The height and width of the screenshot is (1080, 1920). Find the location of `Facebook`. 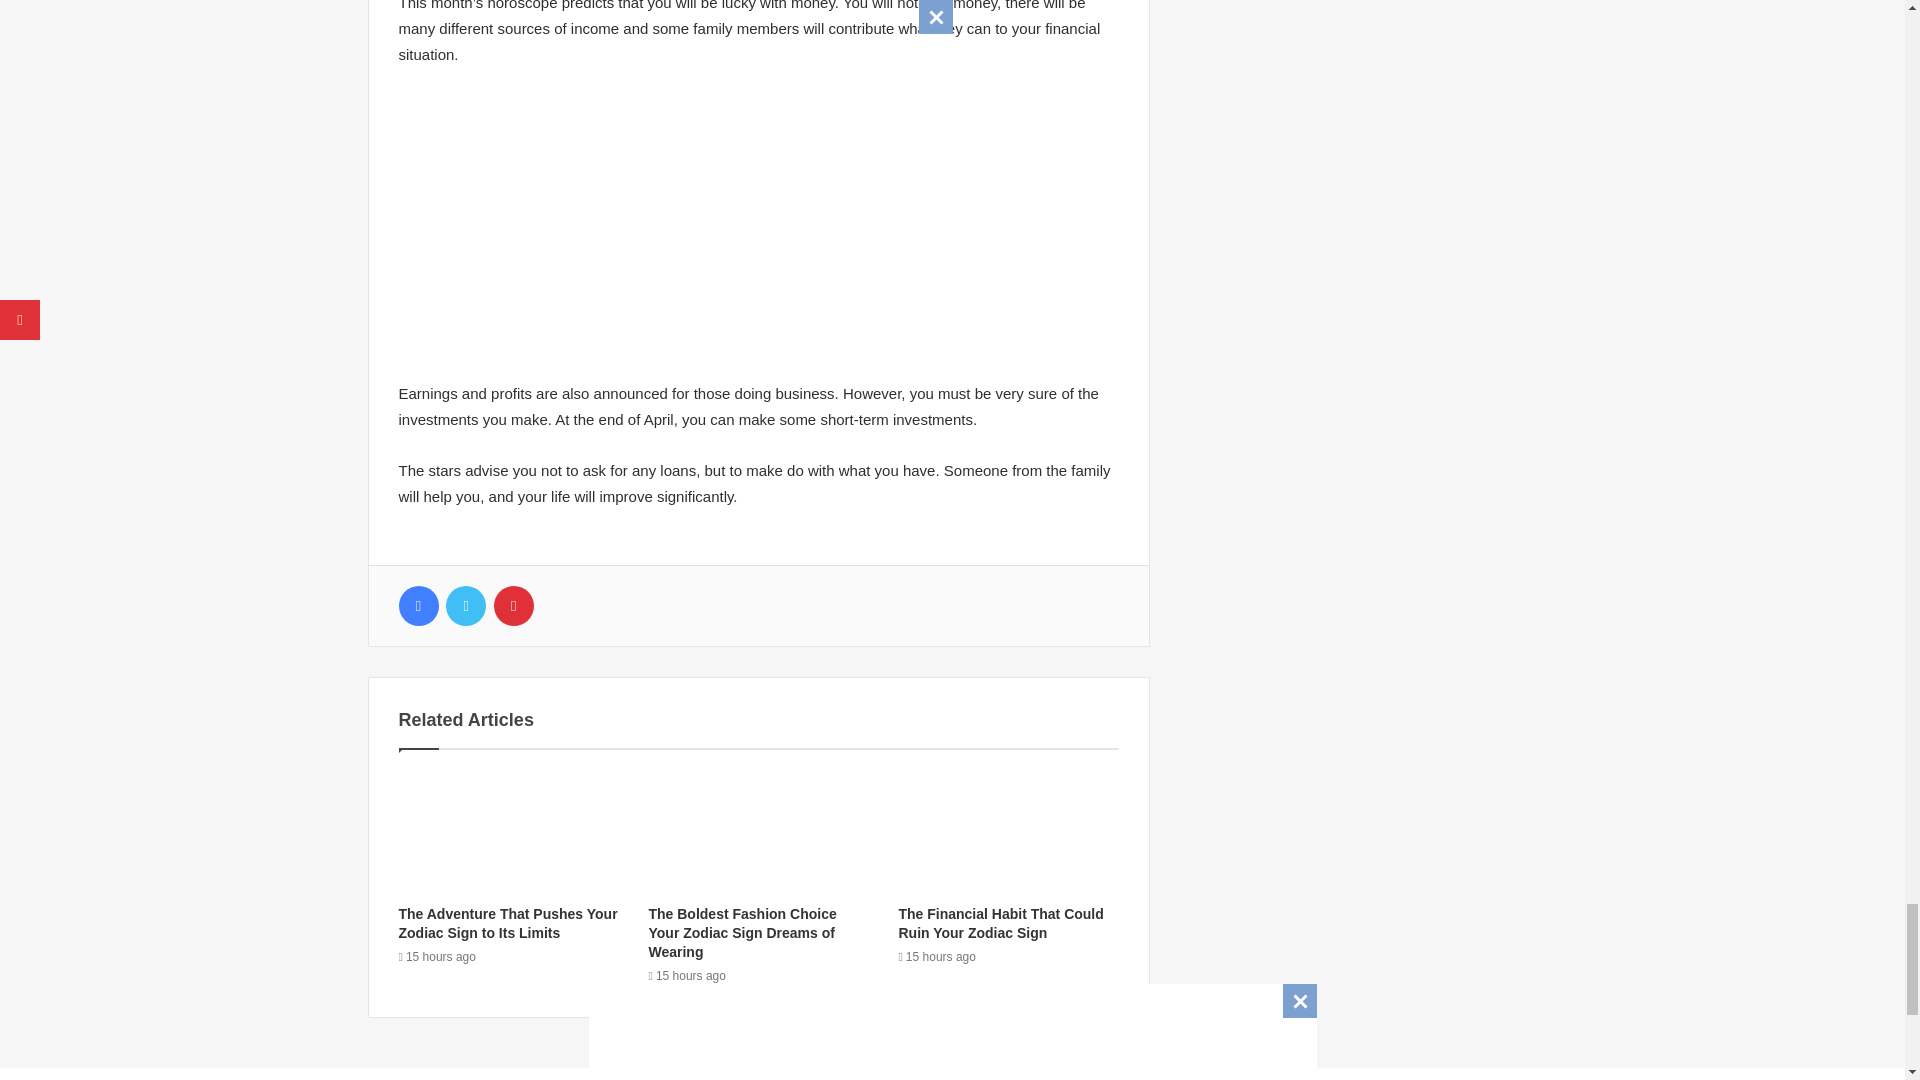

Facebook is located at coordinates (417, 606).